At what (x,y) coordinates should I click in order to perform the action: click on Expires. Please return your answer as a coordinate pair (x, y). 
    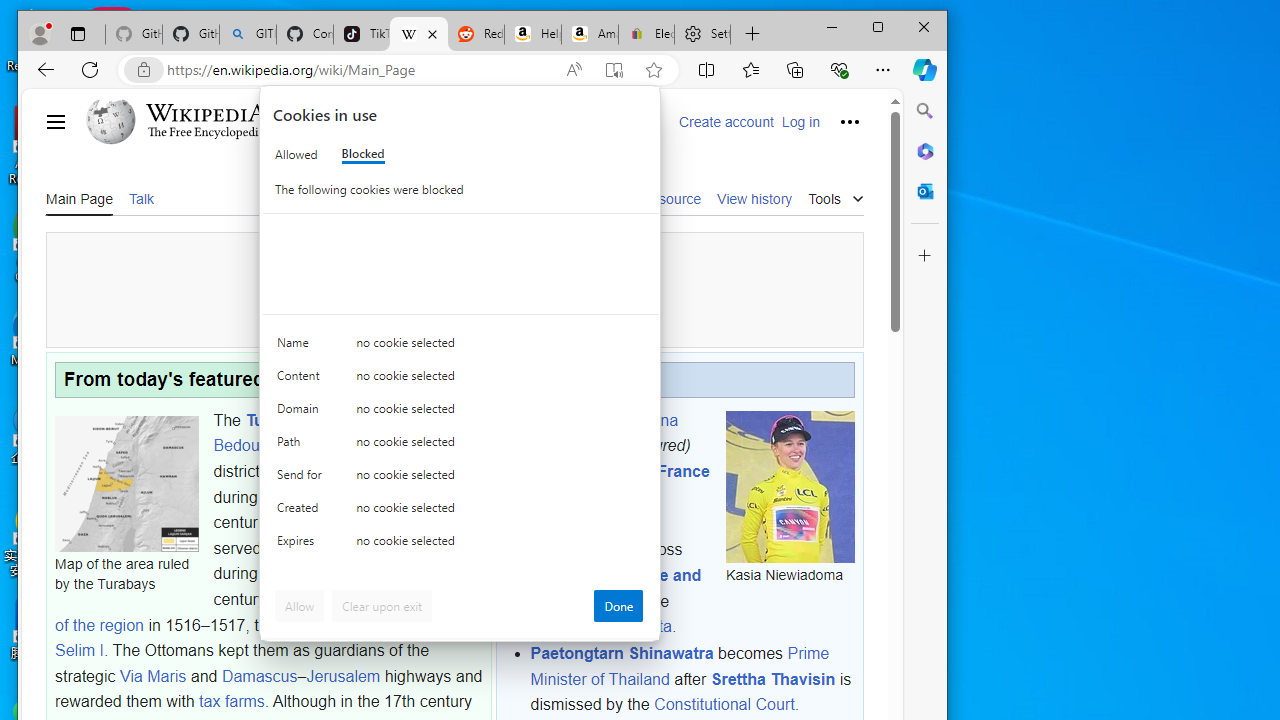
    Looking at the image, I should click on (302, 544).